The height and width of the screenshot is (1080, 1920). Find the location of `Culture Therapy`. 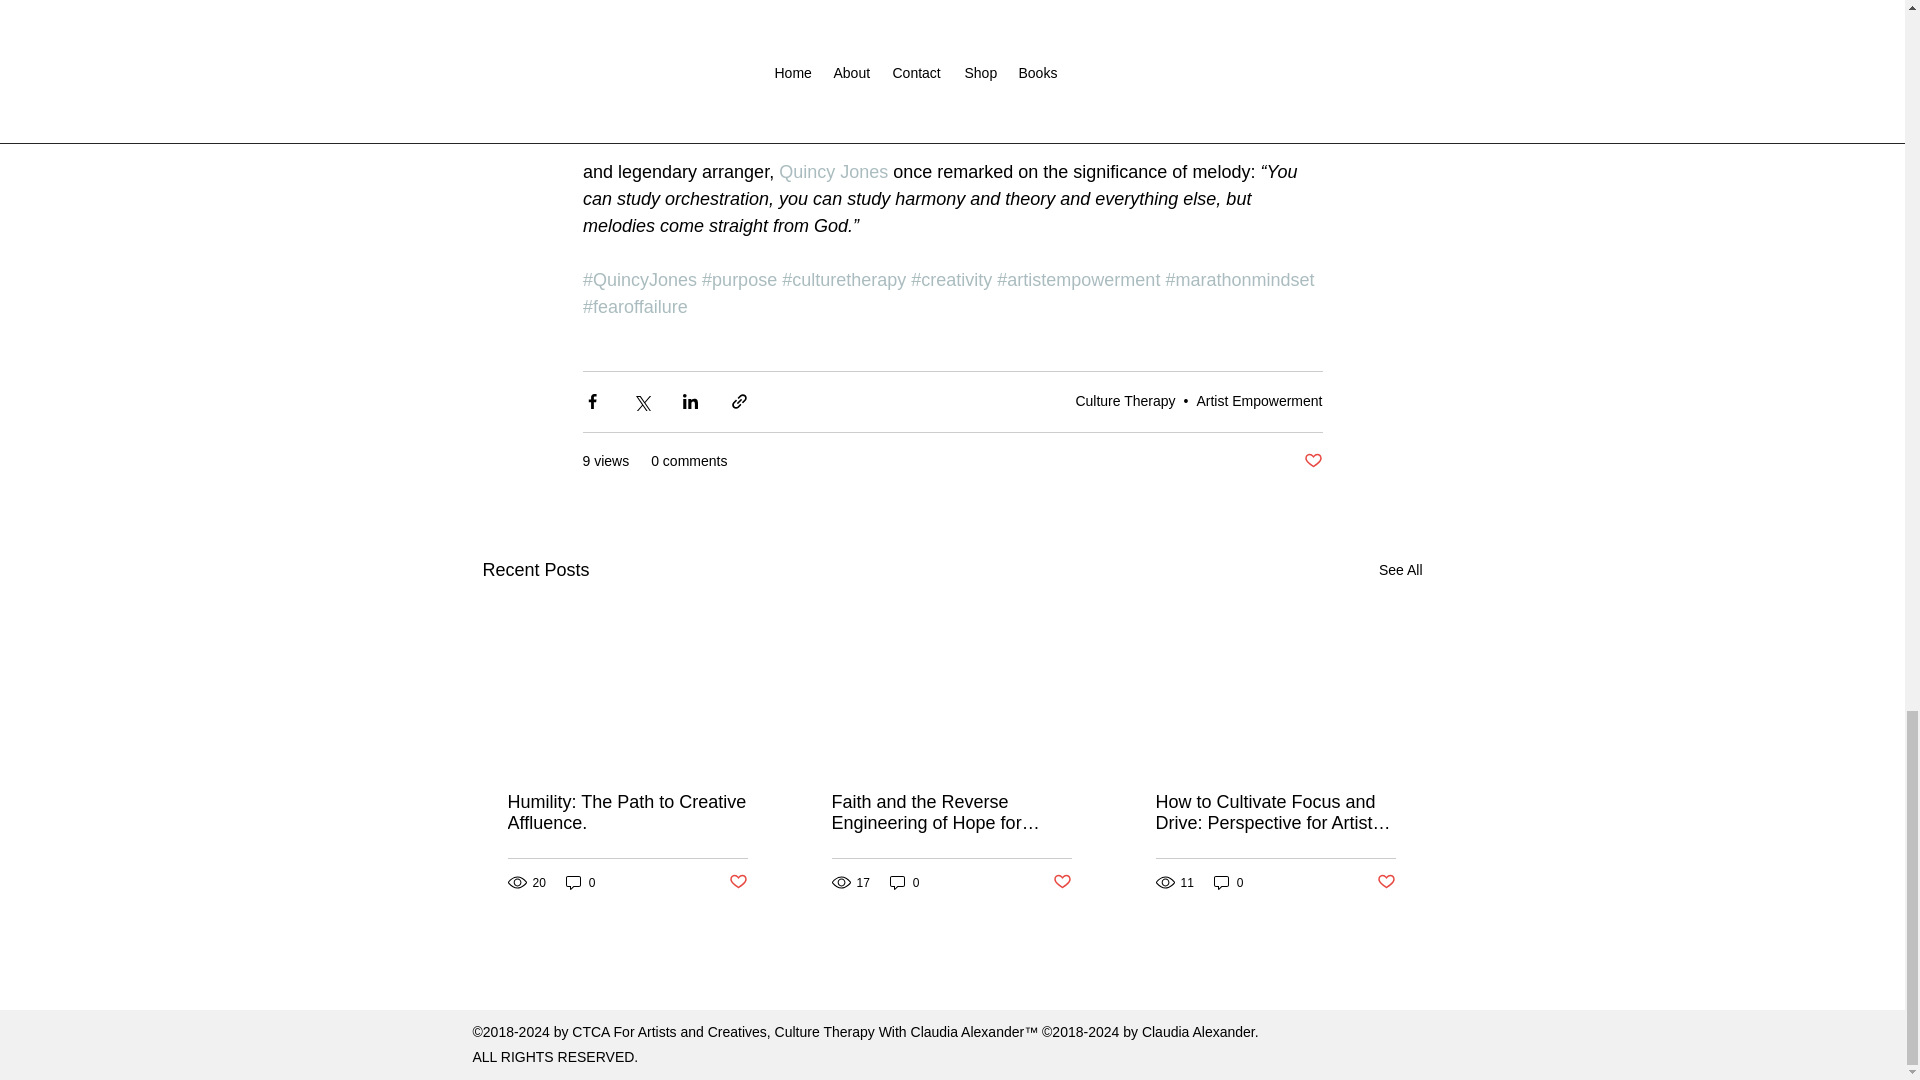

Culture Therapy is located at coordinates (1125, 401).